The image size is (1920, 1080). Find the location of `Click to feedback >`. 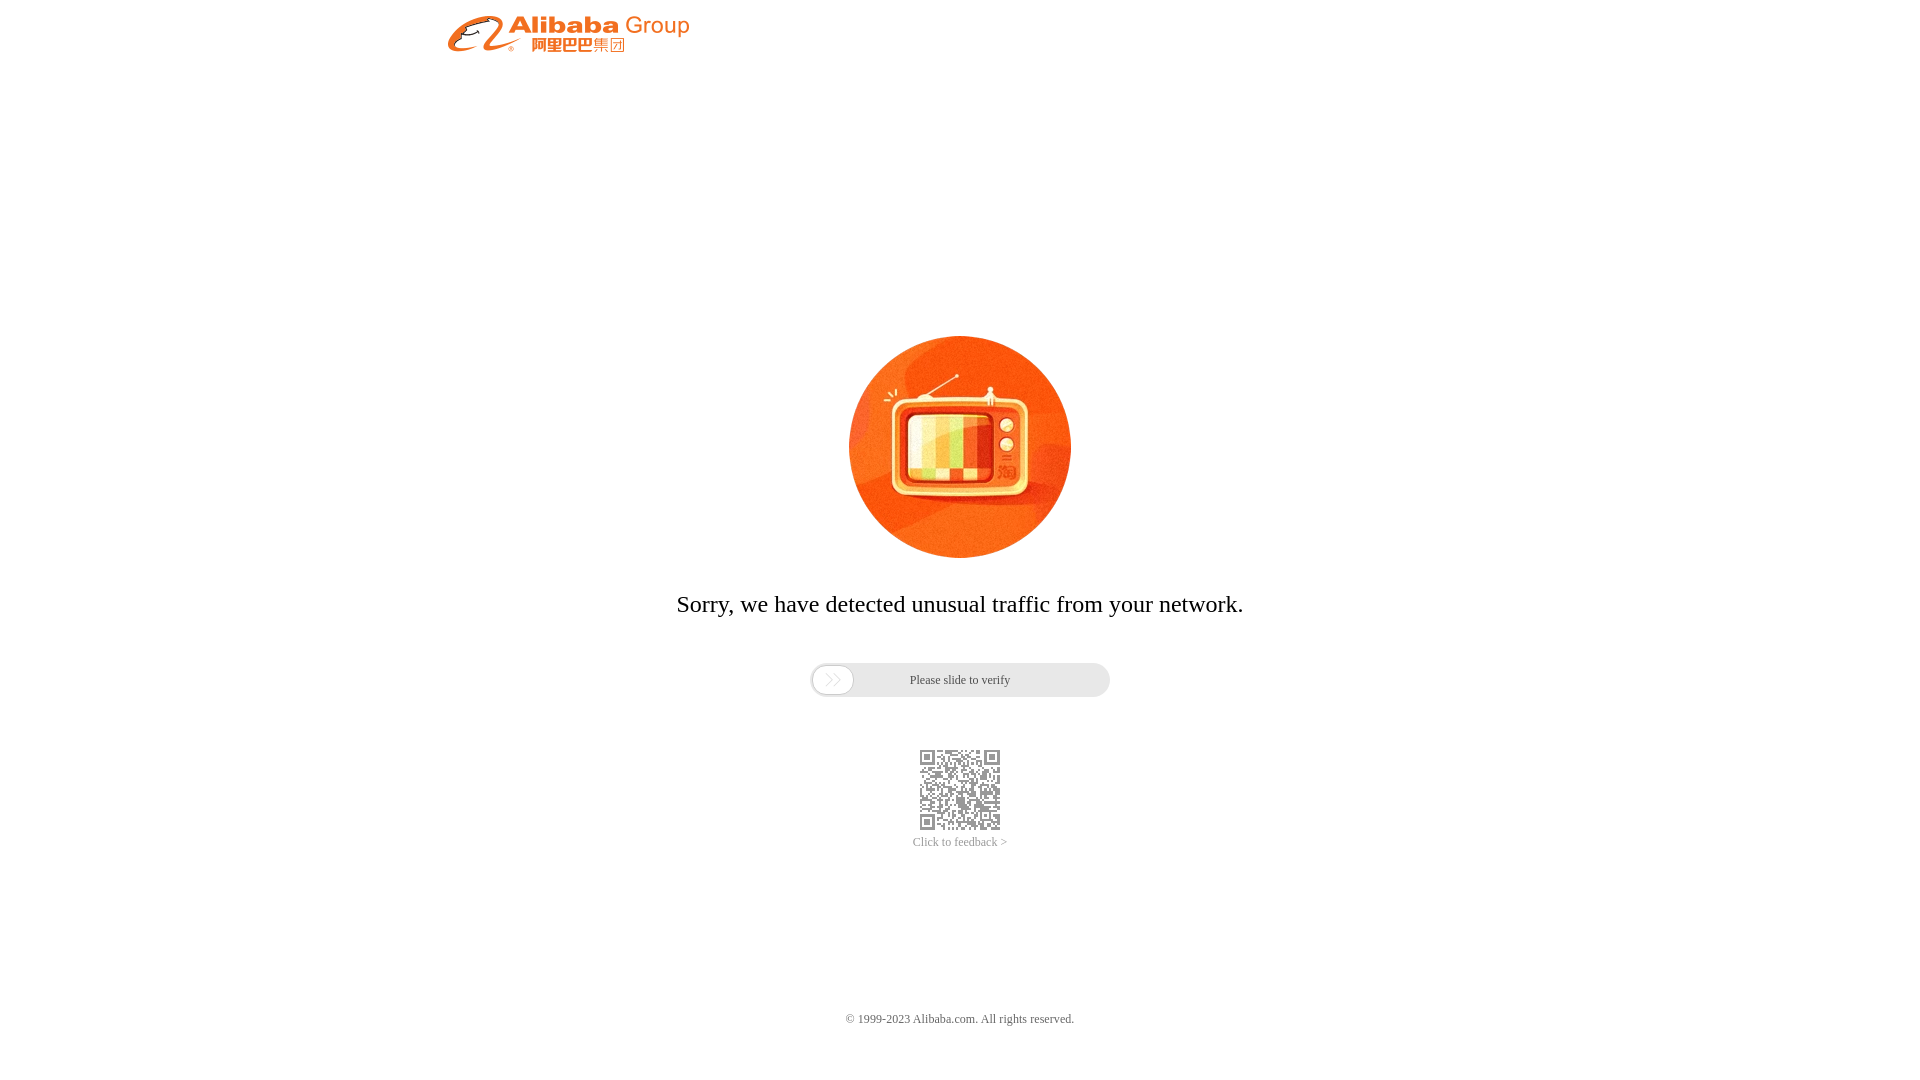

Click to feedback > is located at coordinates (960, 842).